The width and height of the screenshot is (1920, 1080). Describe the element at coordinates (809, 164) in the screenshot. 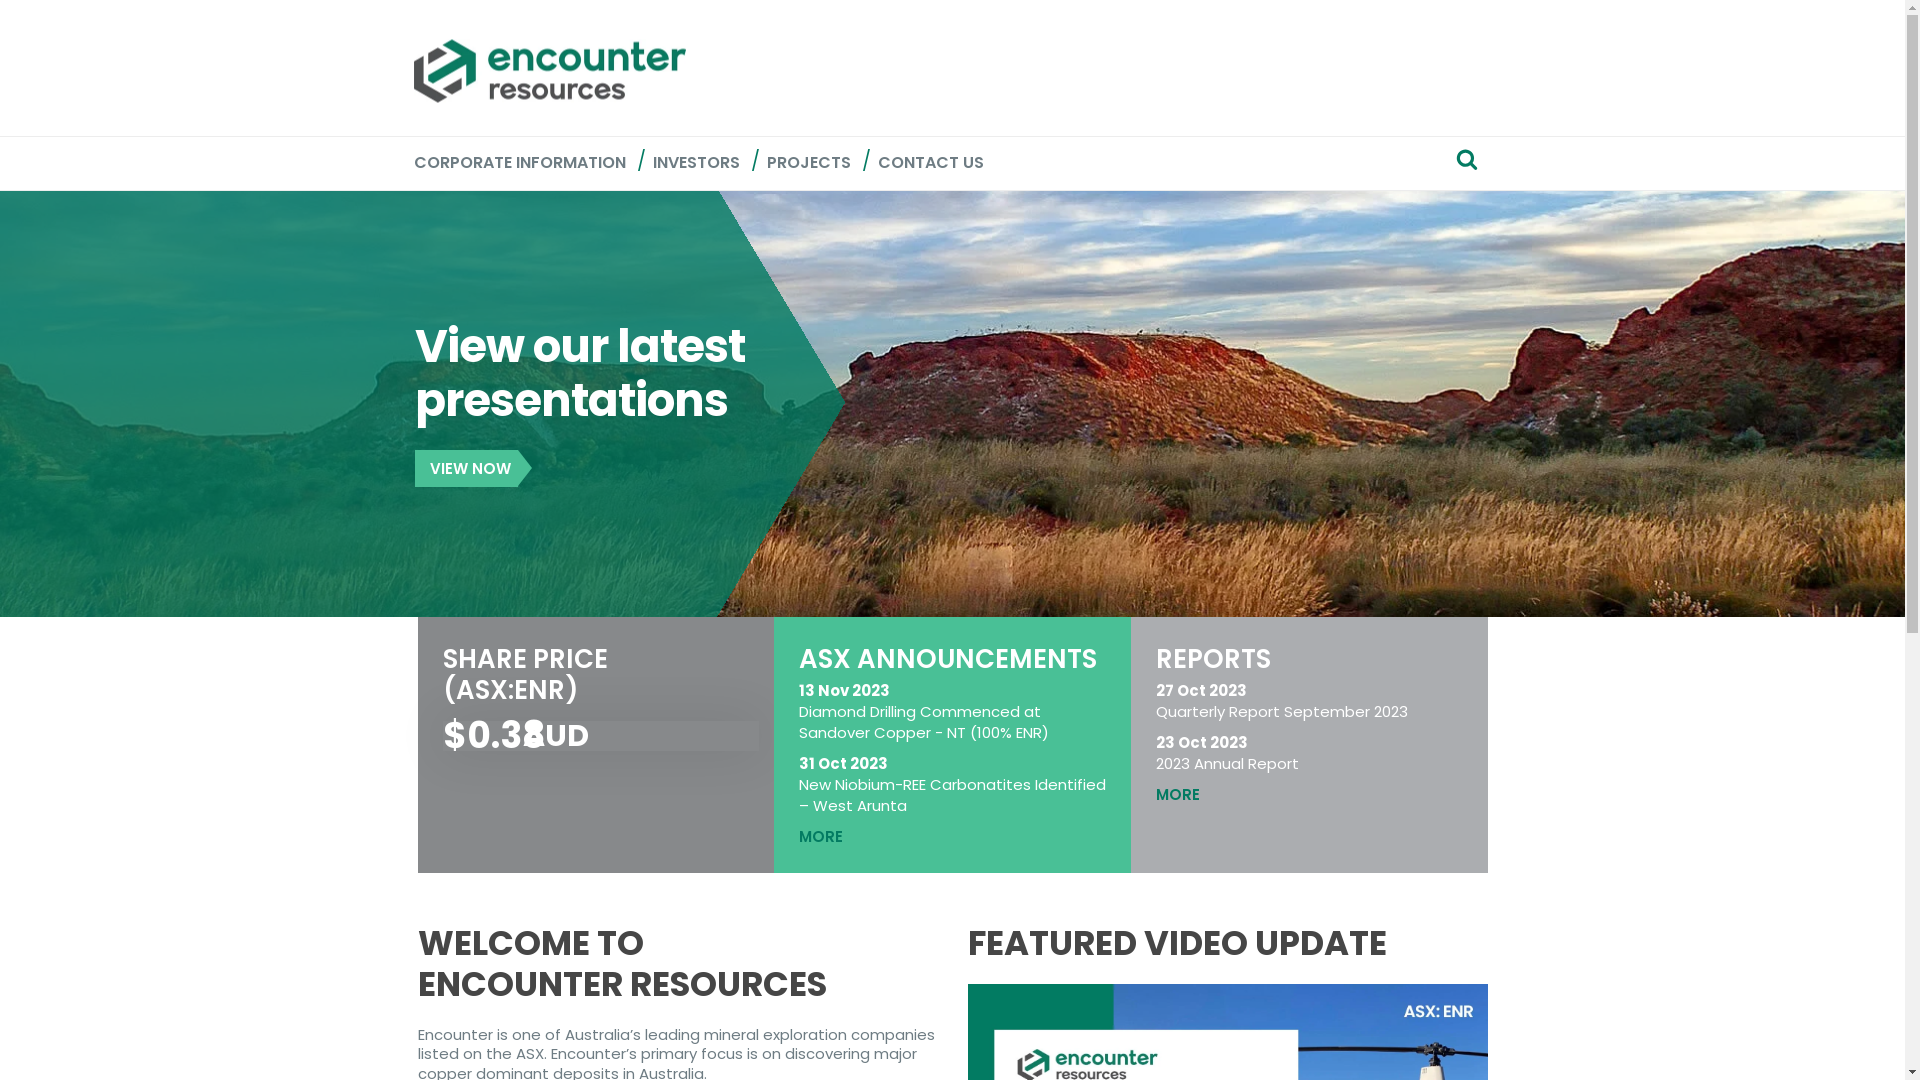

I see `PROJECTS` at that location.